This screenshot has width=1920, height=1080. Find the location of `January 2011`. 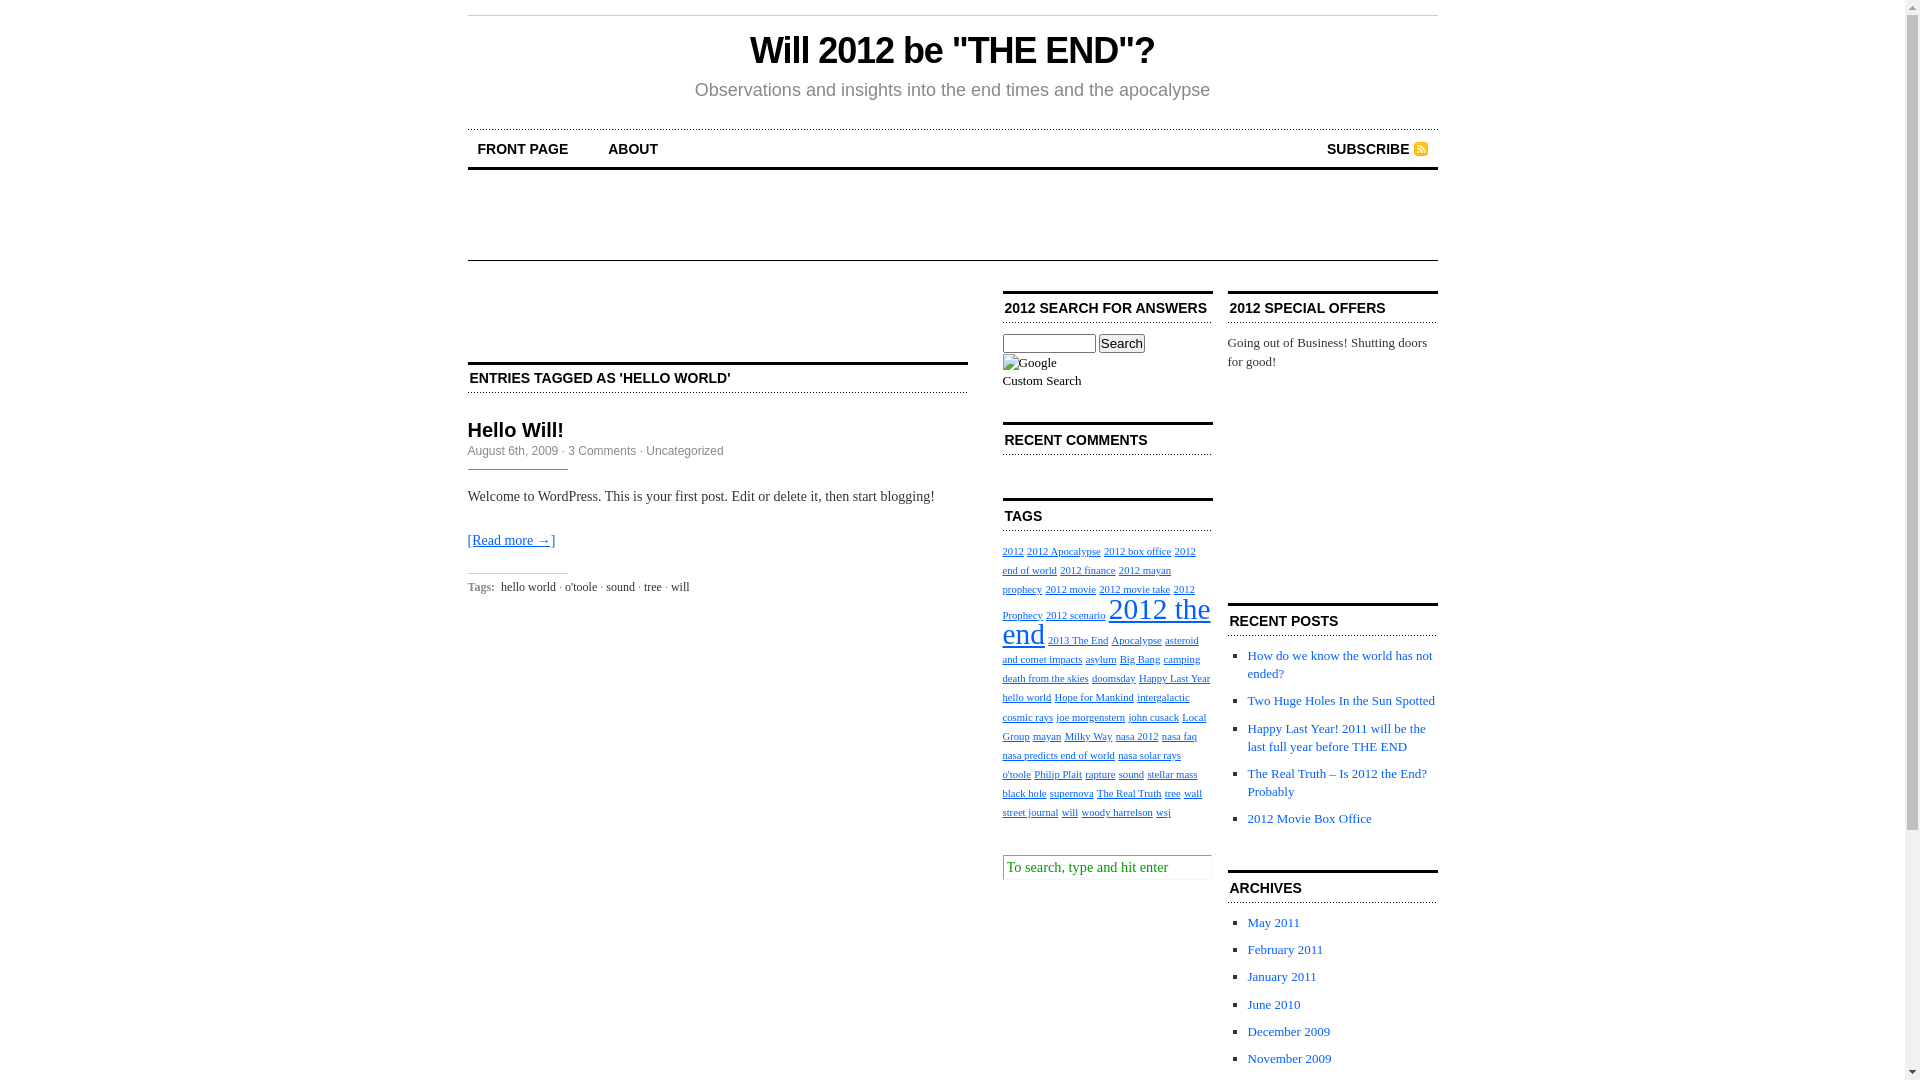

January 2011 is located at coordinates (1282, 976).